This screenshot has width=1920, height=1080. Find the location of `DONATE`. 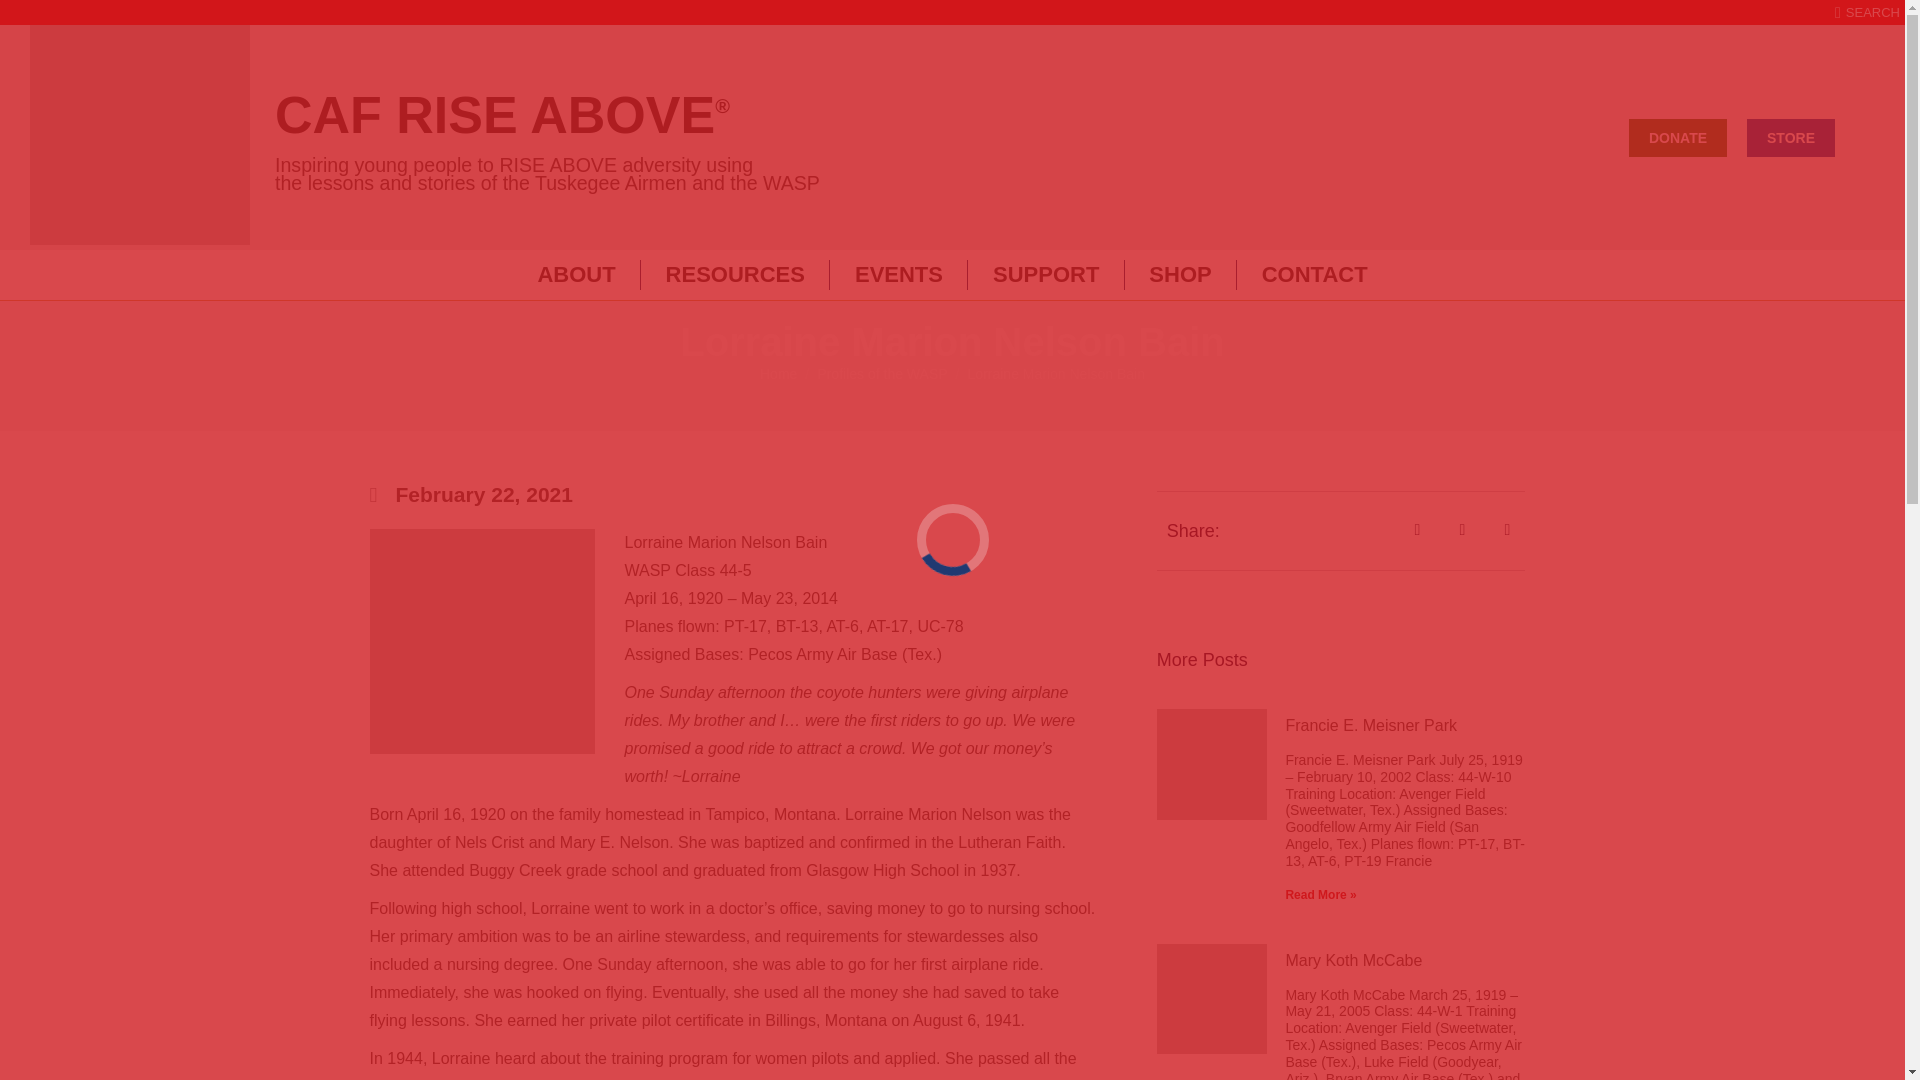

DONATE is located at coordinates (1677, 136).